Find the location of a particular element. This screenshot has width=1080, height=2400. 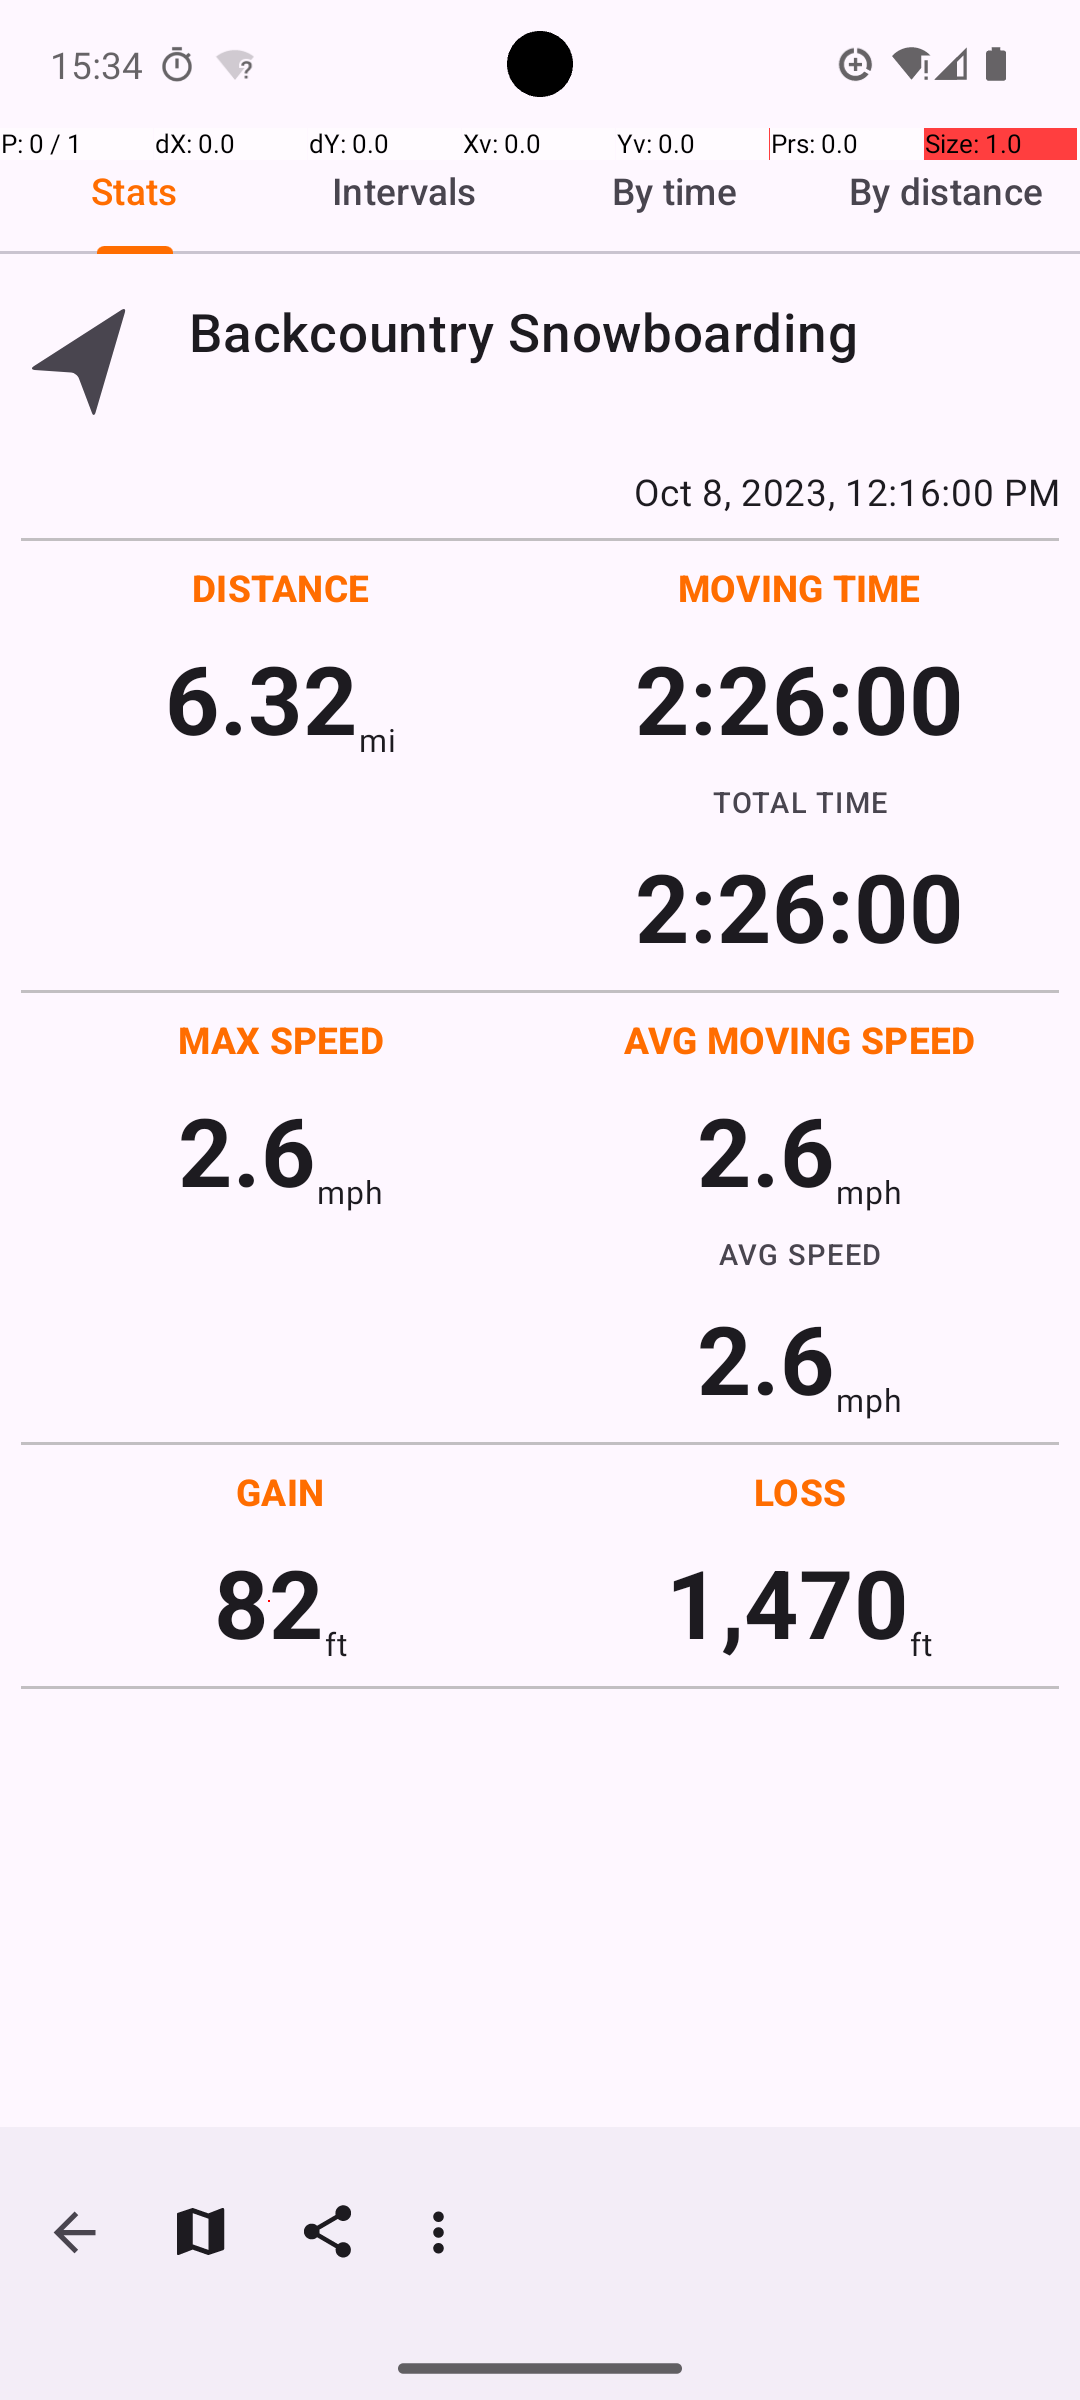

6.32 is located at coordinates (262, 698).